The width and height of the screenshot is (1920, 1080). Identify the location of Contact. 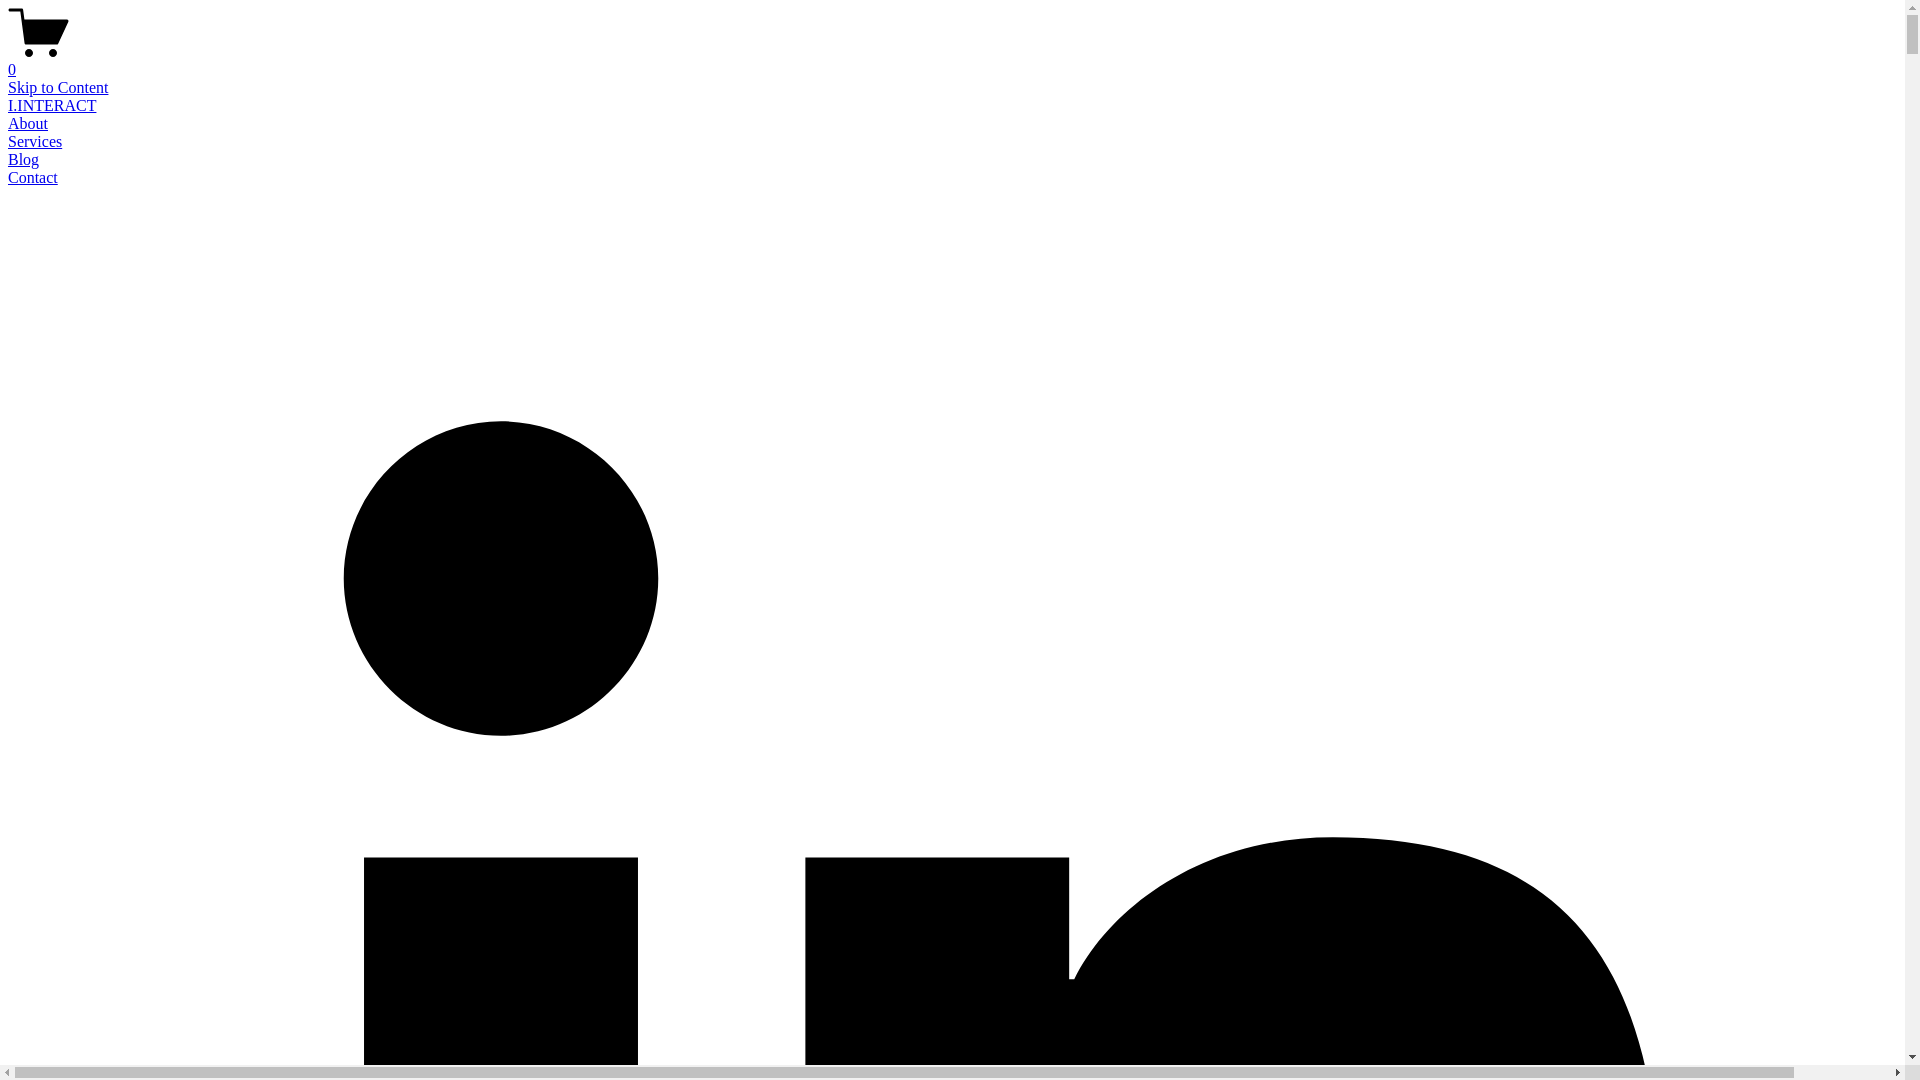
(33, 178).